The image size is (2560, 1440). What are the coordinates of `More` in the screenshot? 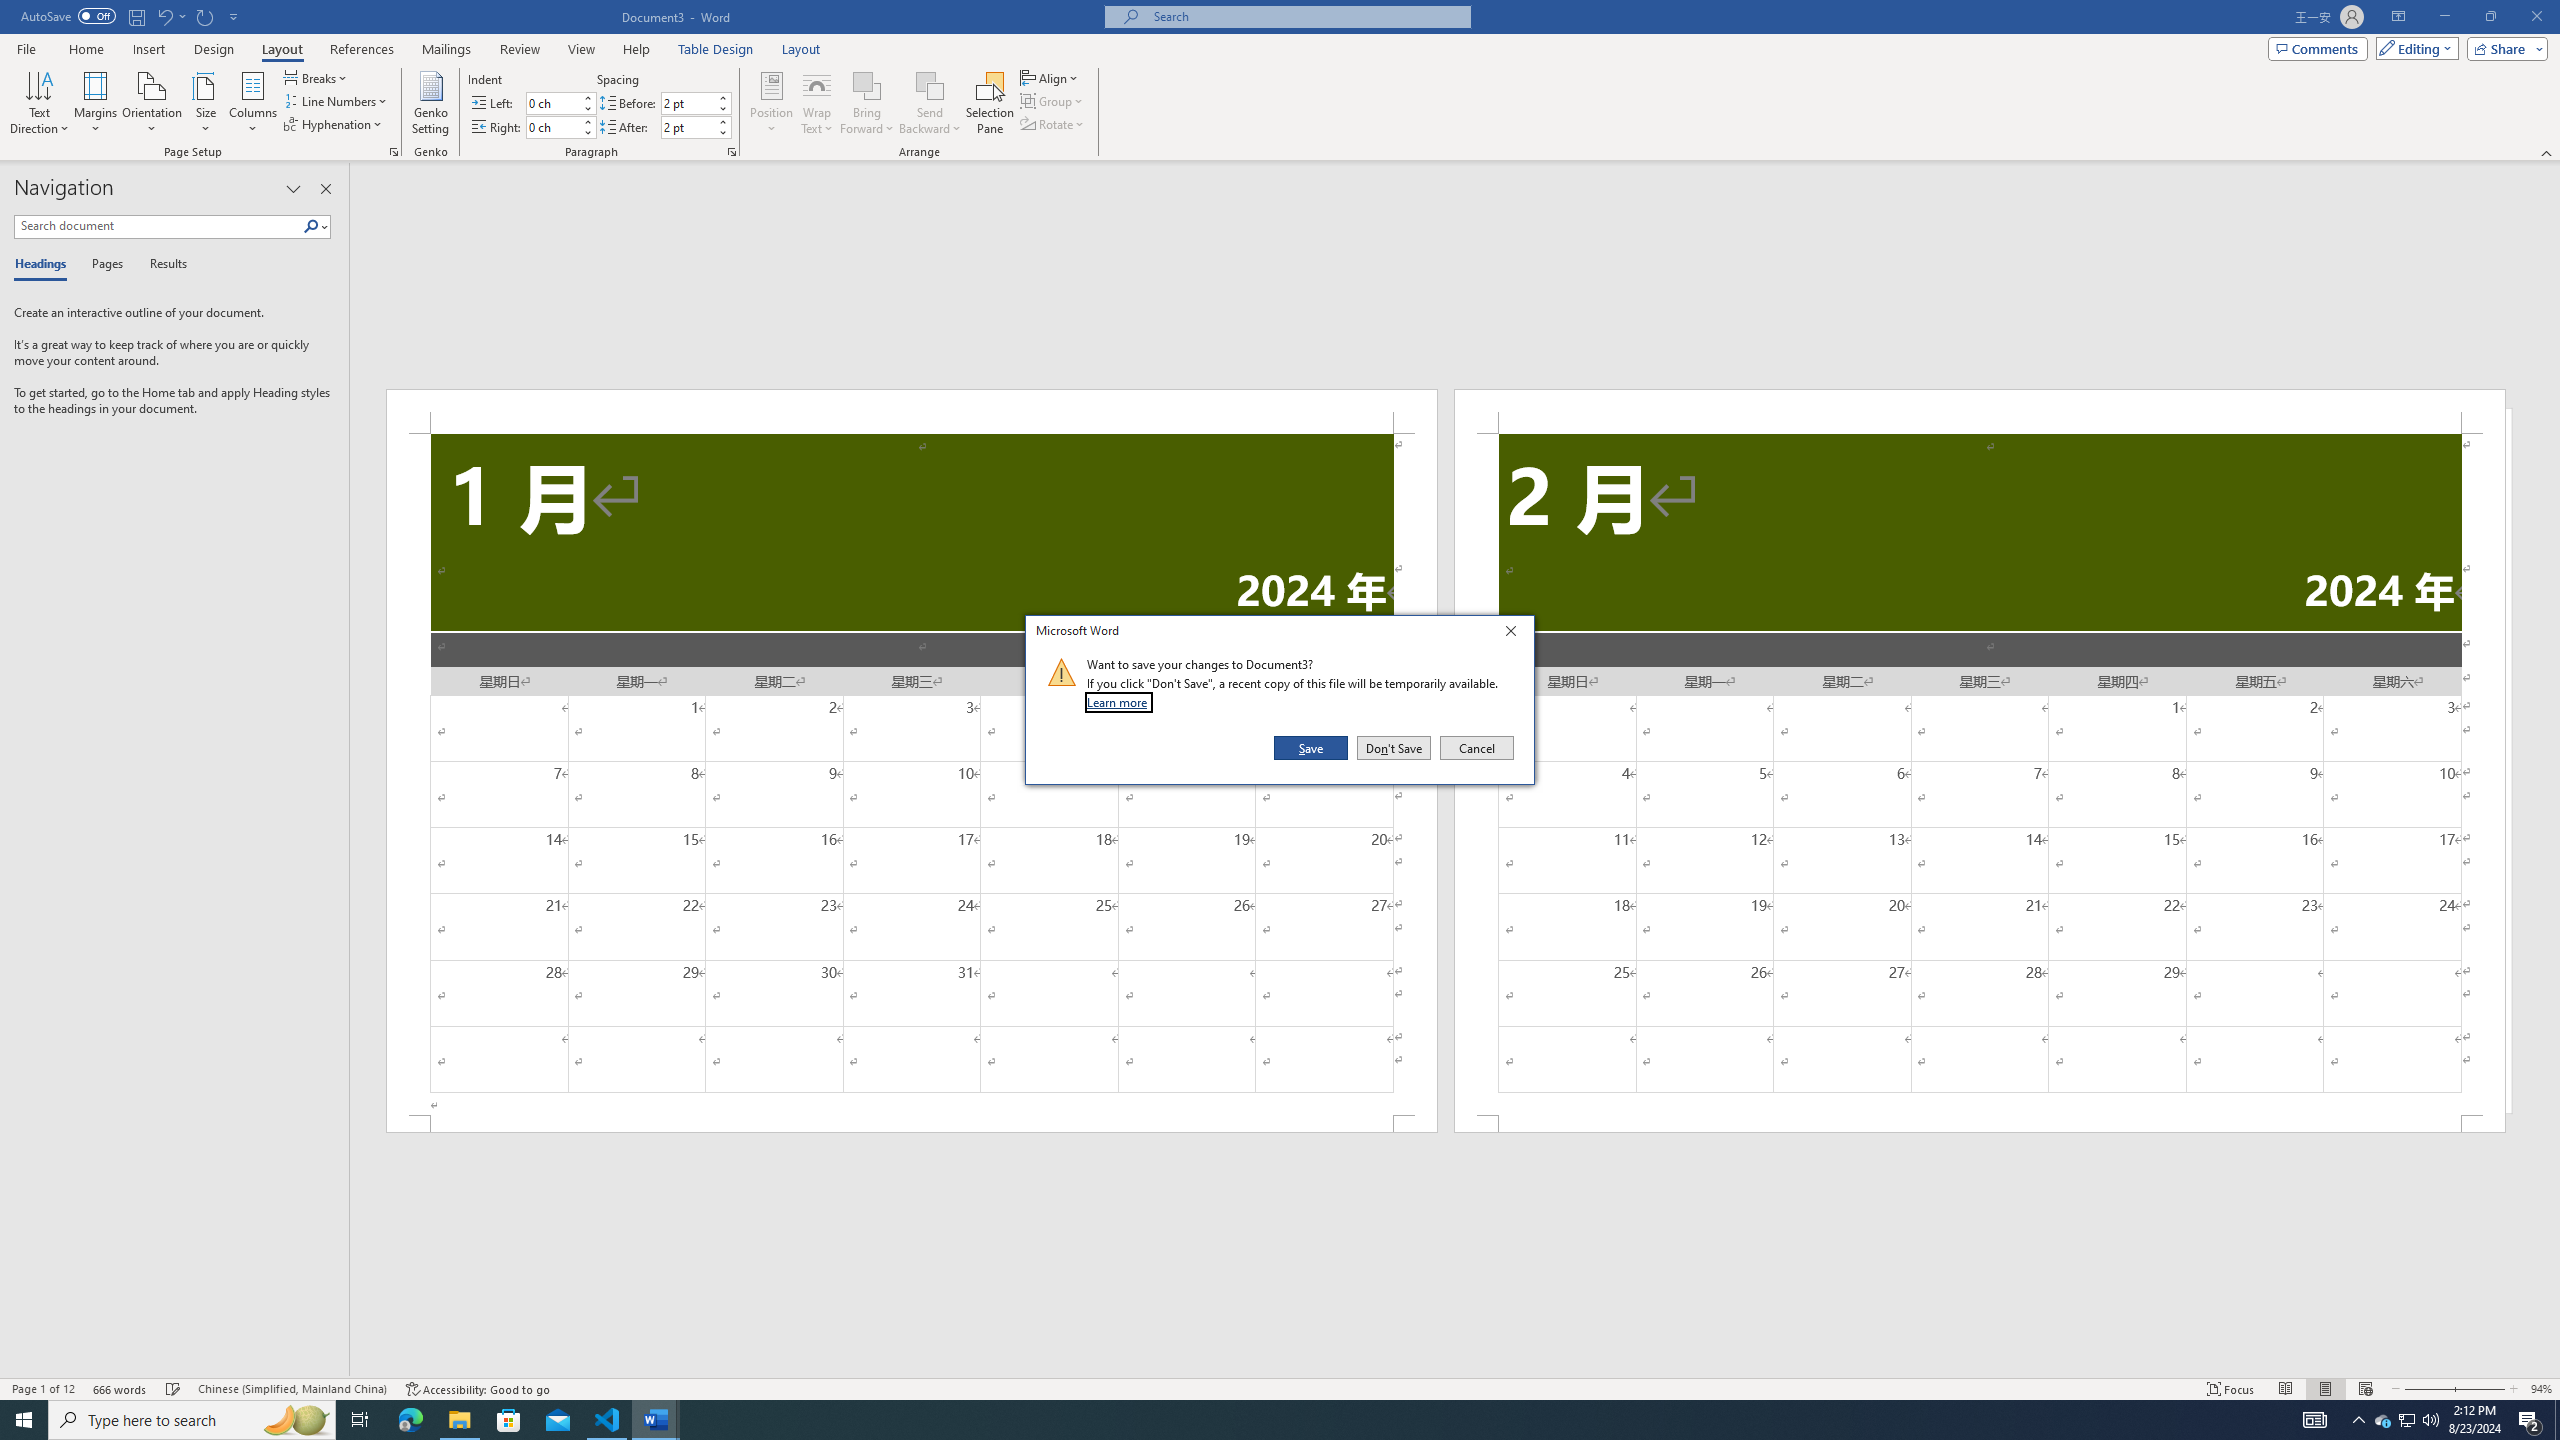 It's located at (723, 121).